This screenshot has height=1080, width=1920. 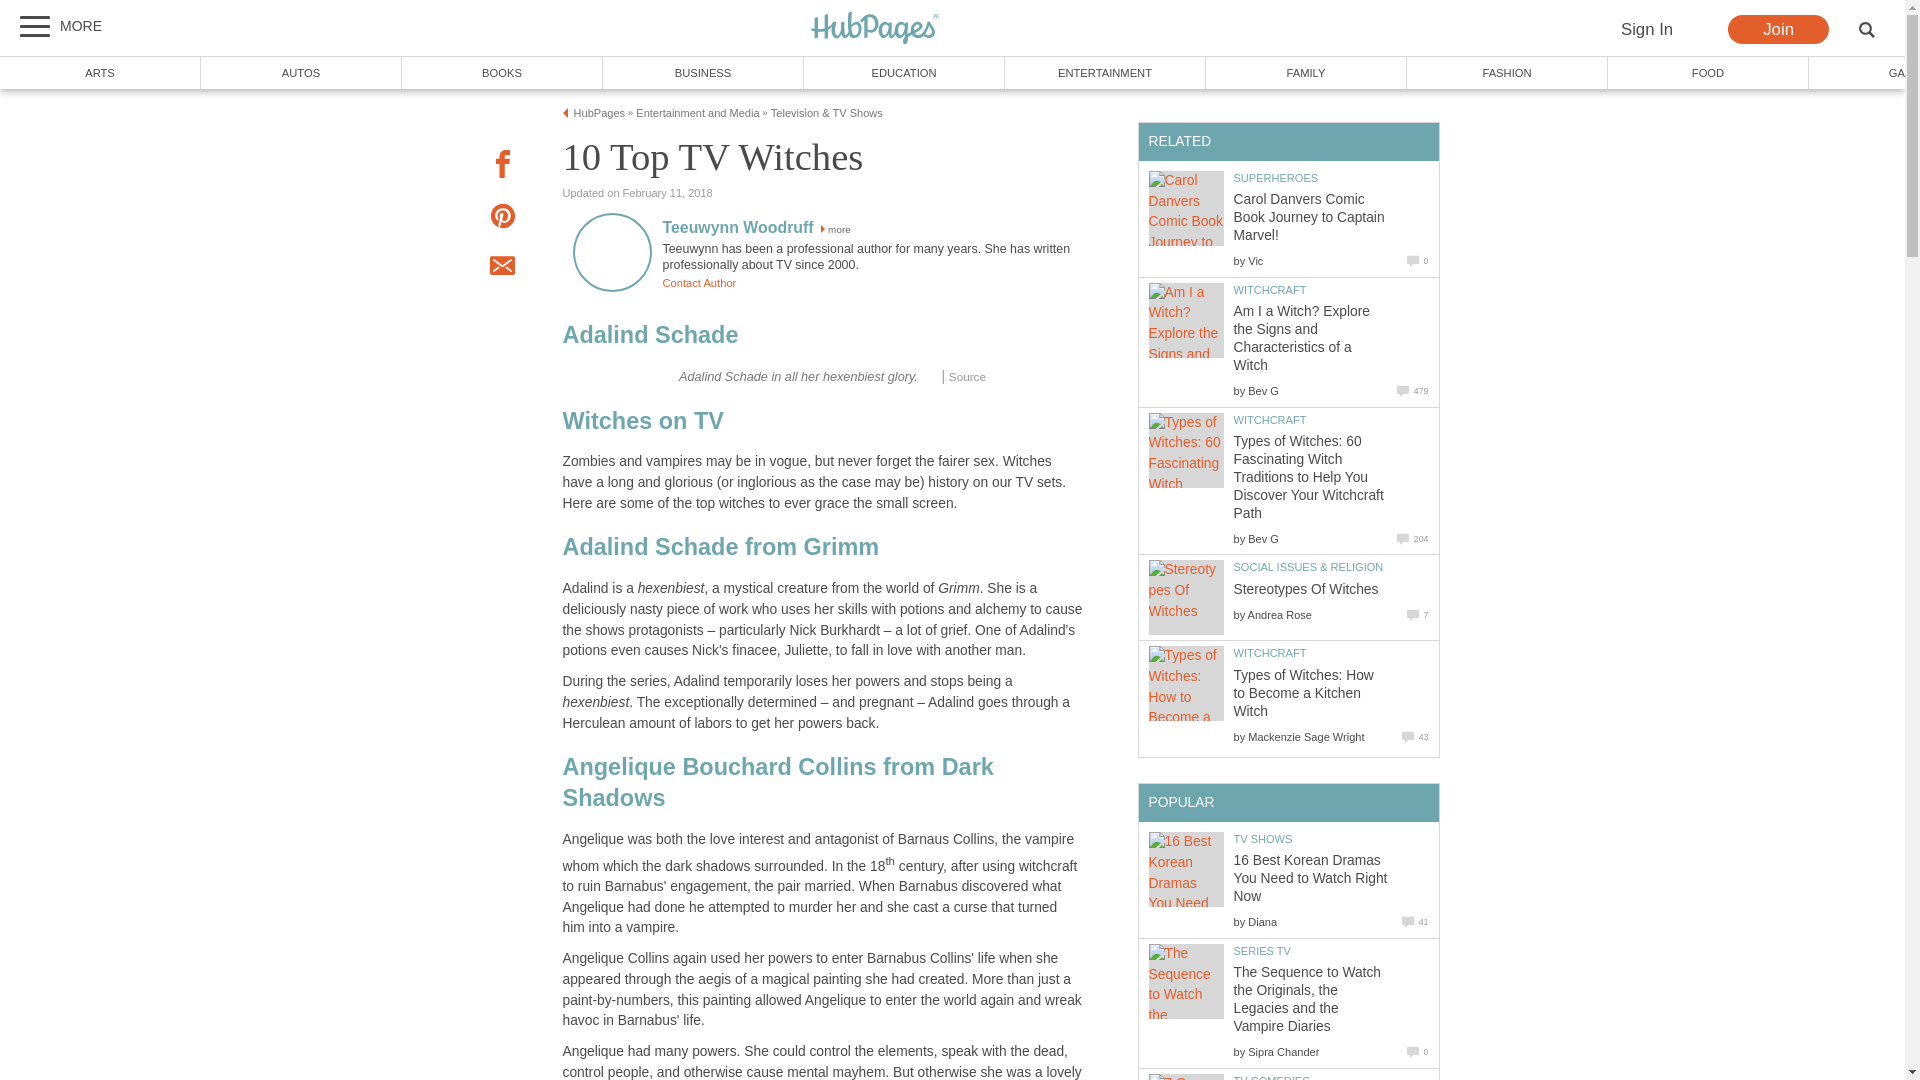 What do you see at coordinates (600, 112) in the screenshot?
I see `HubPages` at bounding box center [600, 112].